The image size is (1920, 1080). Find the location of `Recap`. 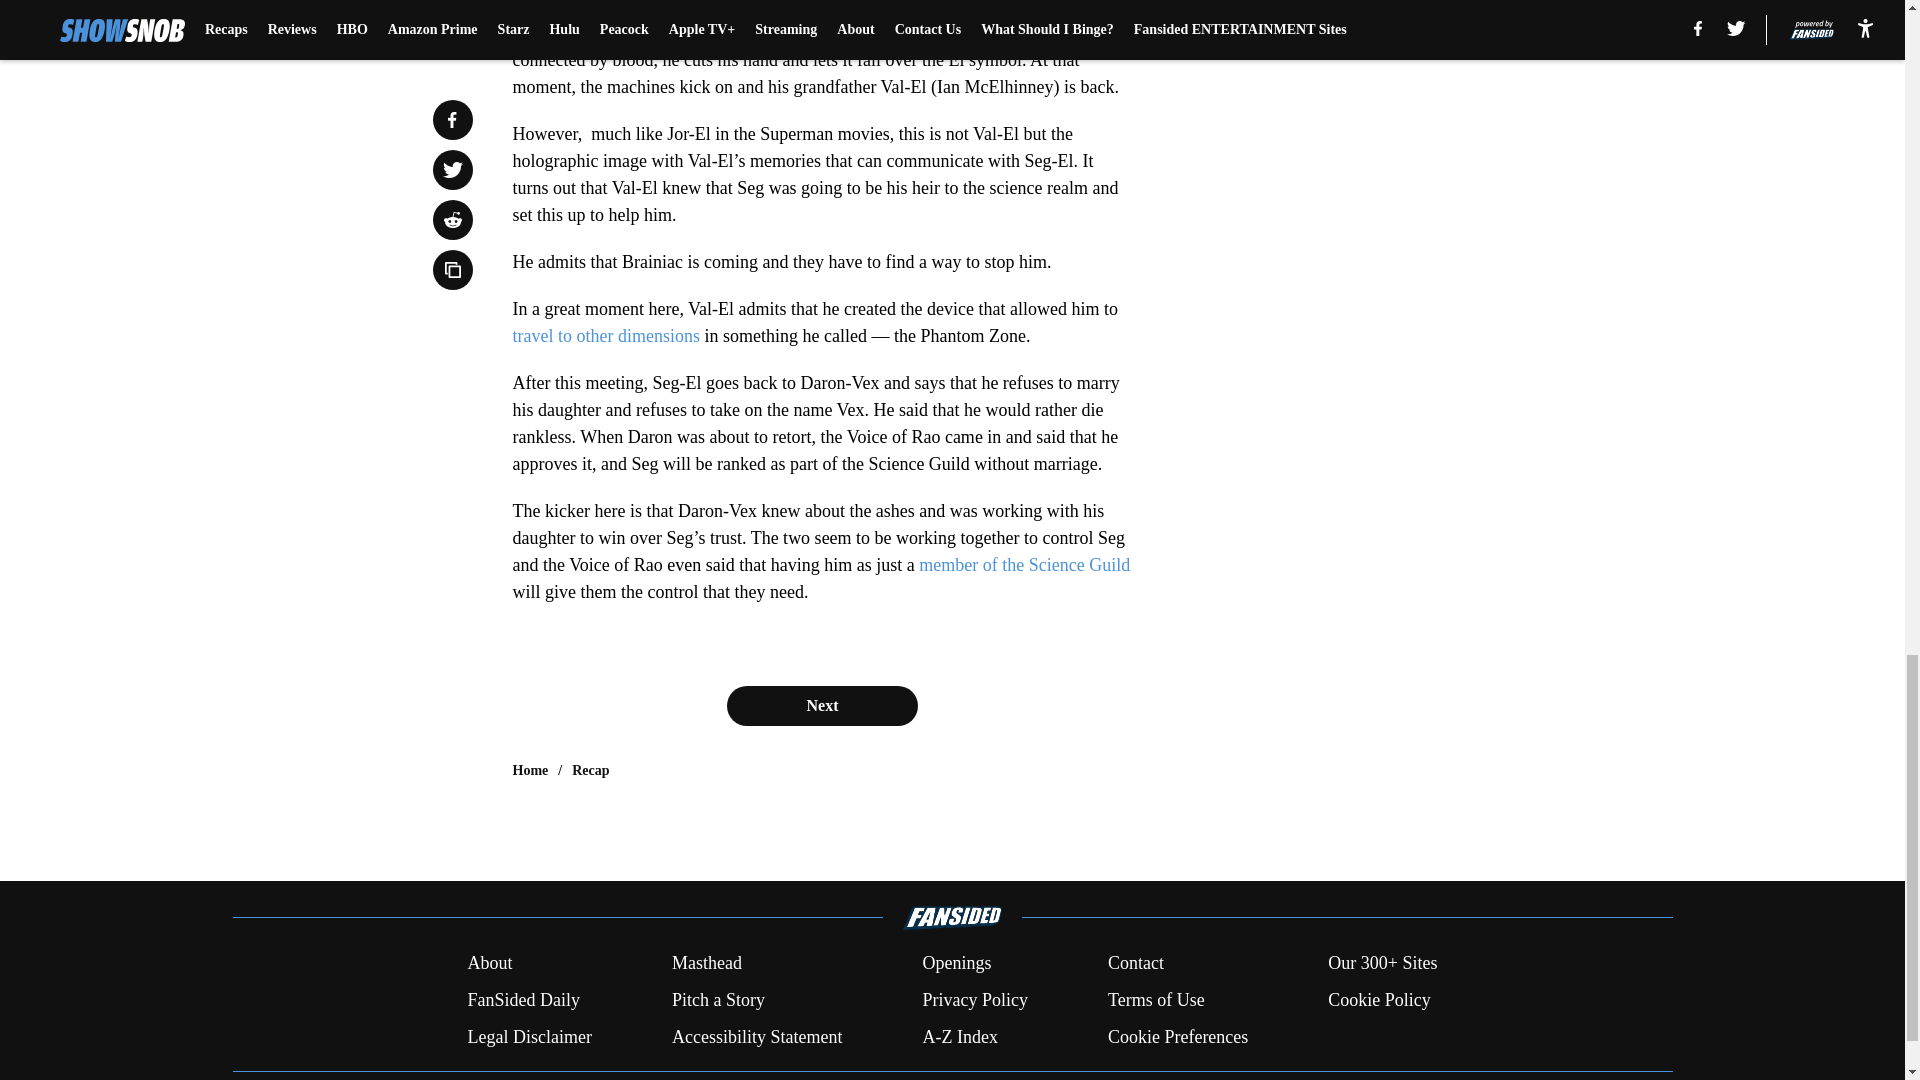

Recap is located at coordinates (590, 770).